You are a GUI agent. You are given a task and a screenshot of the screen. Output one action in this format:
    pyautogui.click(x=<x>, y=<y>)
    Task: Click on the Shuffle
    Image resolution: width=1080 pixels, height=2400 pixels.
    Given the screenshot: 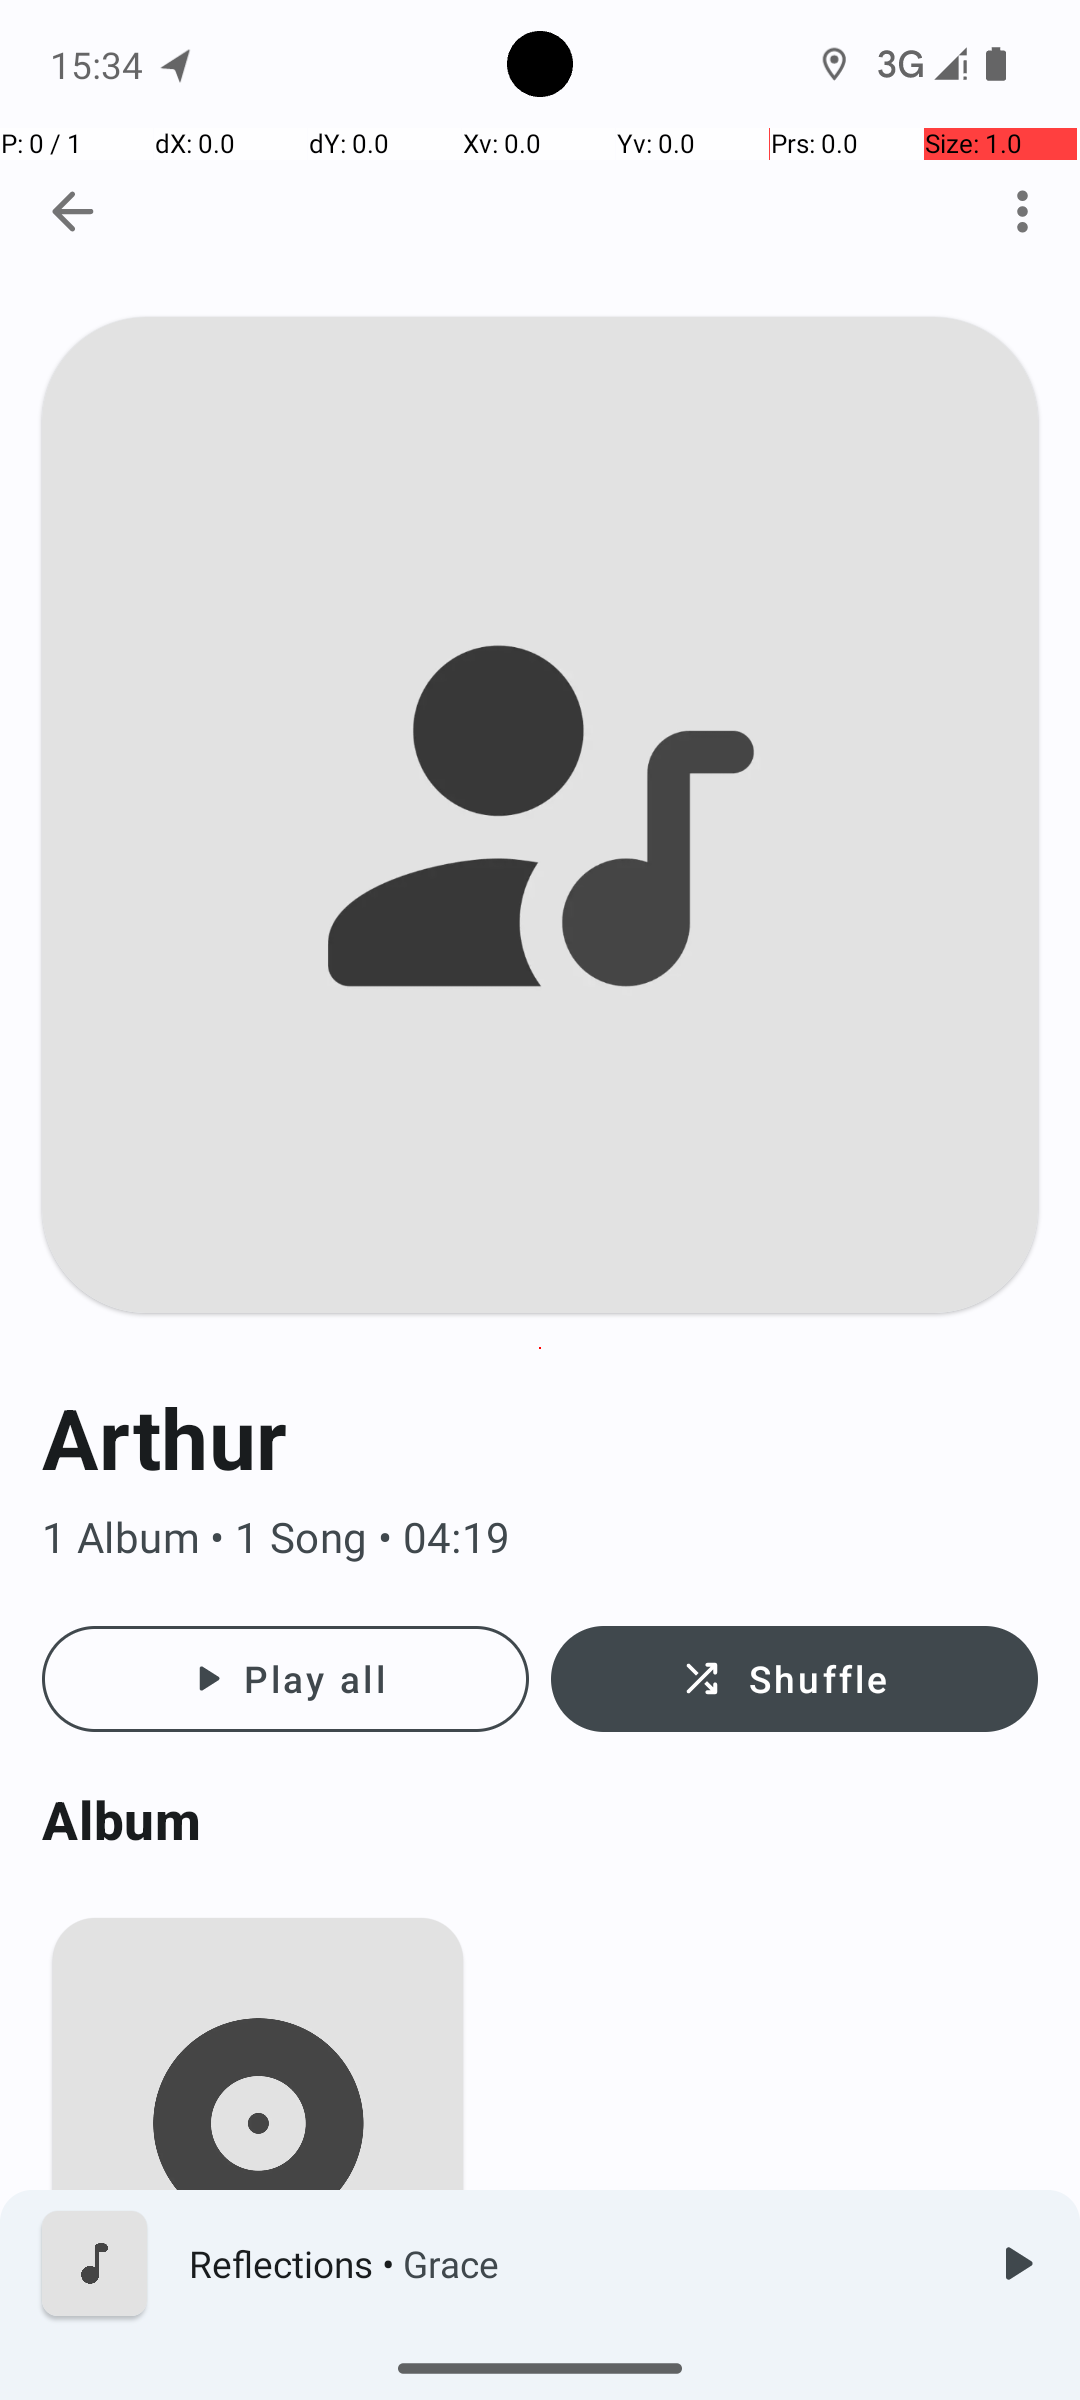 What is the action you would take?
    pyautogui.click(x=794, y=1679)
    